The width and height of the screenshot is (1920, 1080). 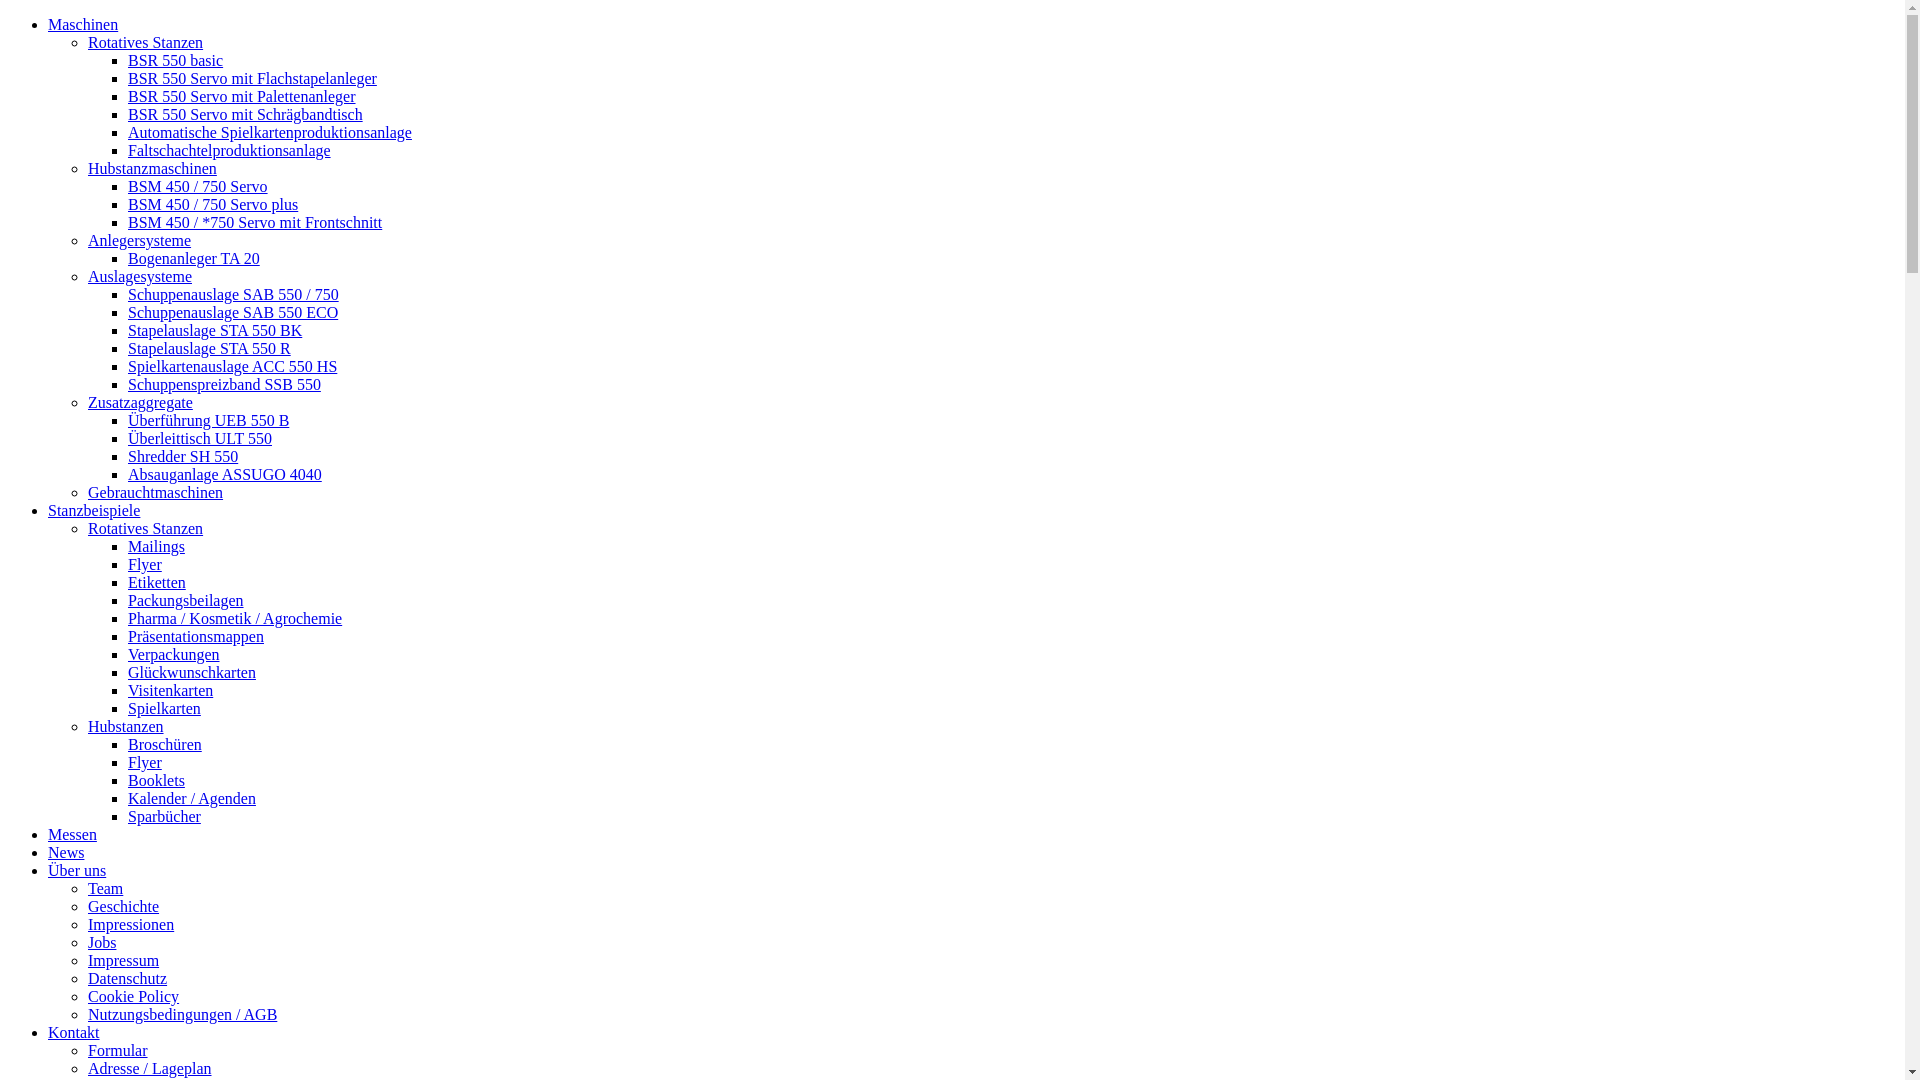 What do you see at coordinates (145, 564) in the screenshot?
I see `Flyer` at bounding box center [145, 564].